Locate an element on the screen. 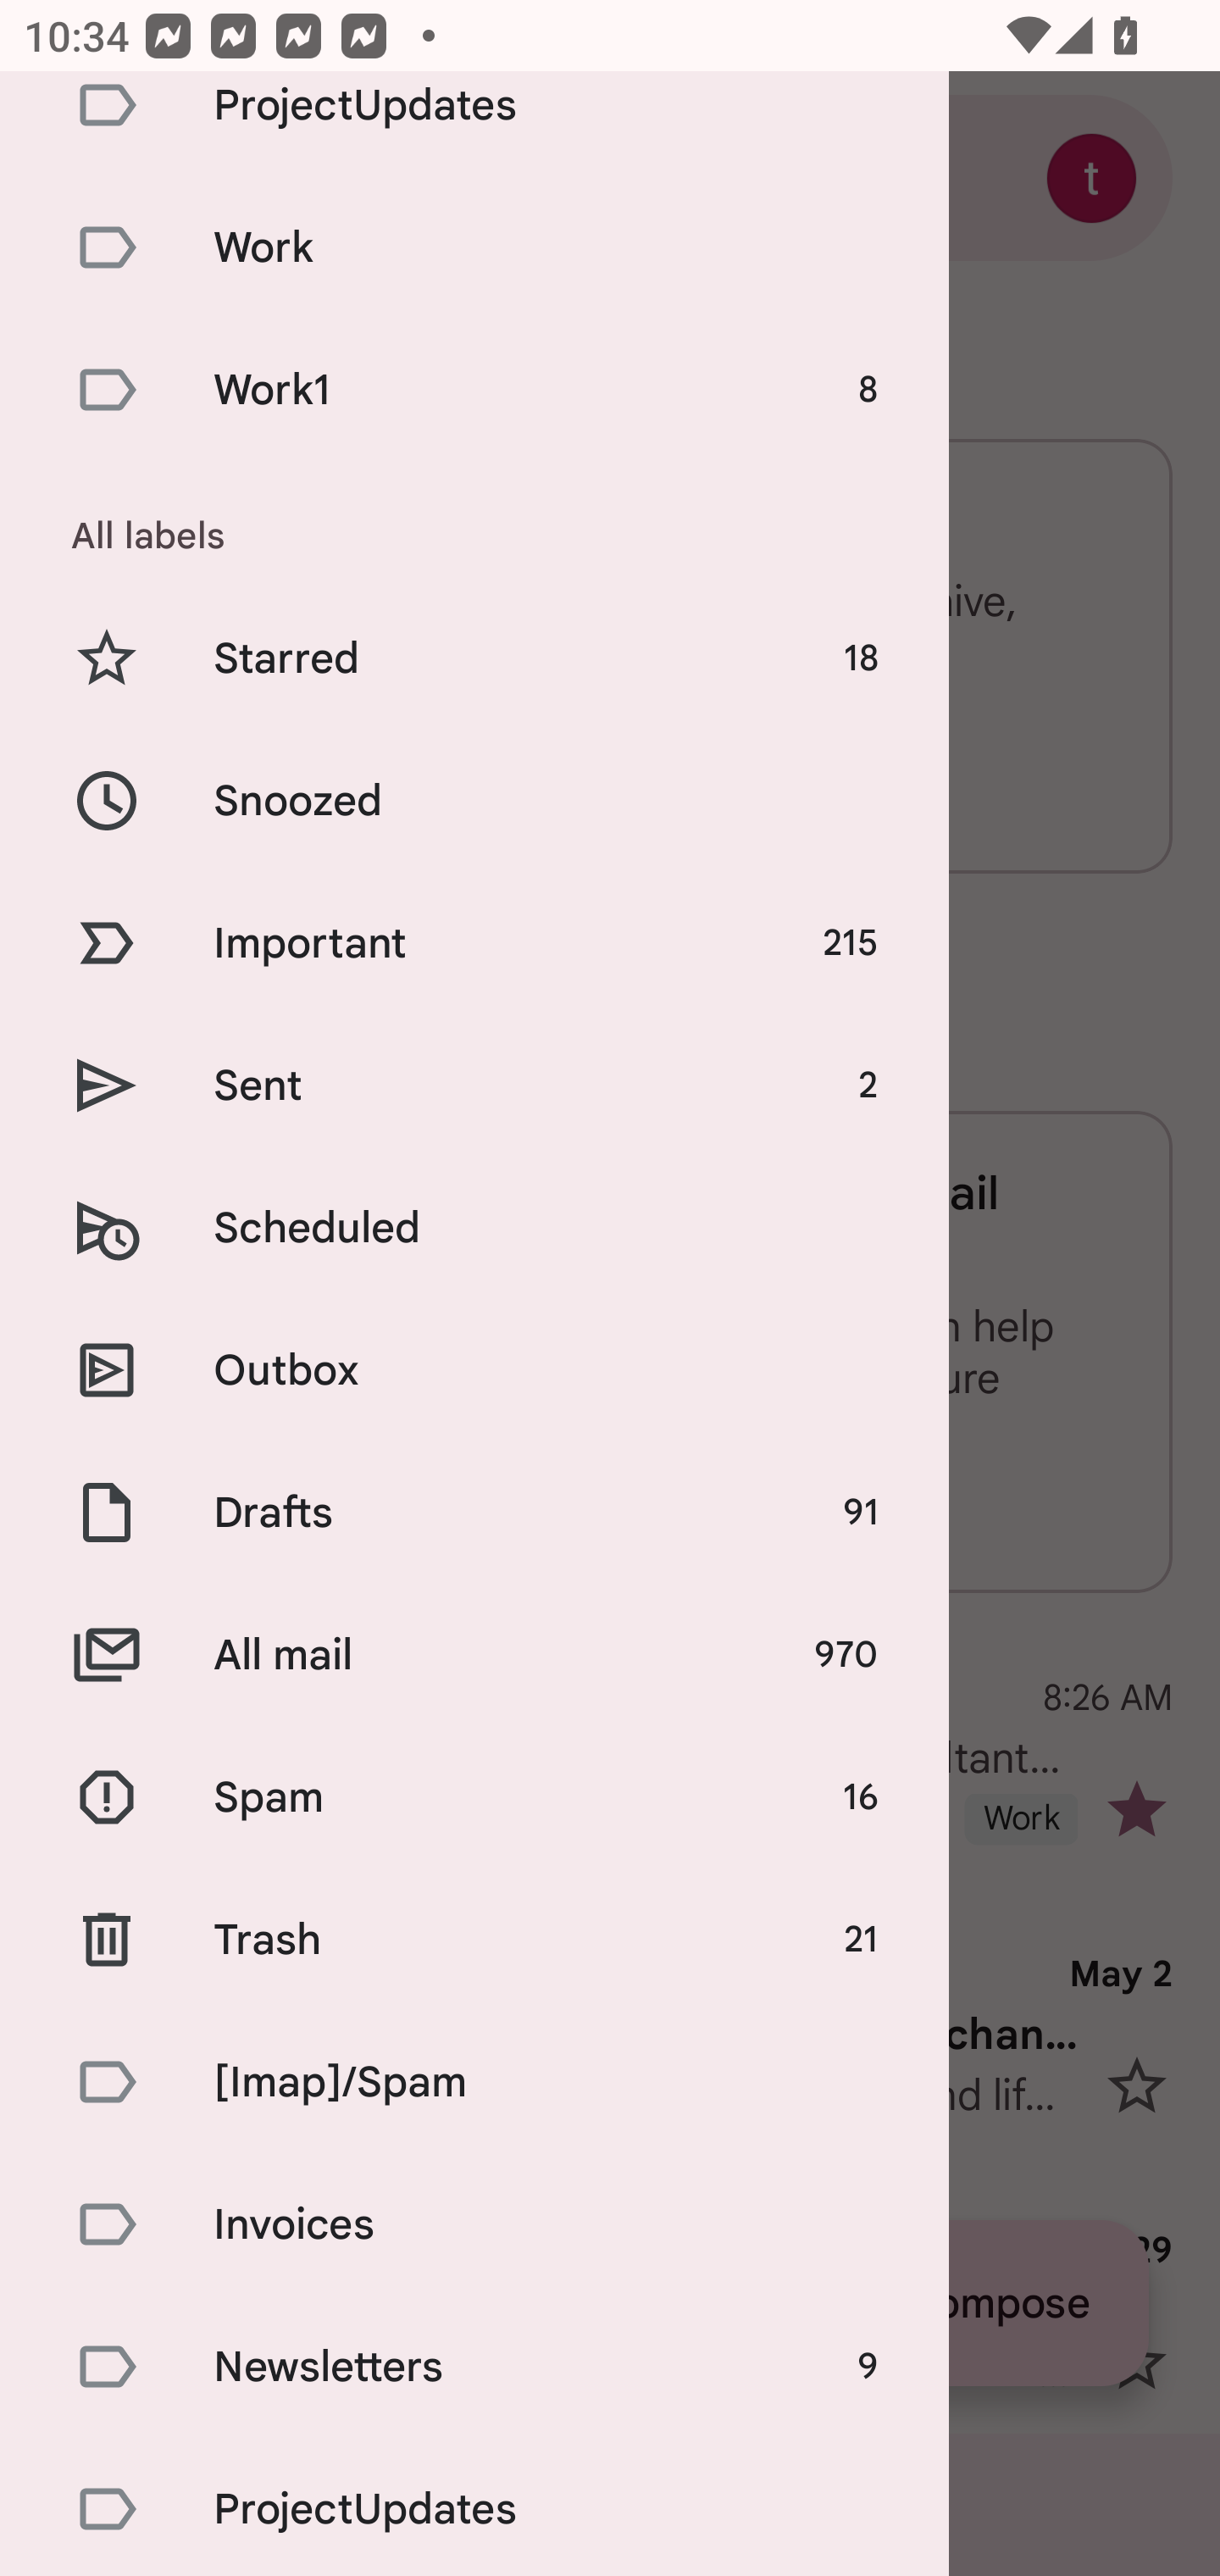 Image resolution: width=1220 pixels, height=2576 pixels. Spam 16 is located at coordinates (474, 1796).